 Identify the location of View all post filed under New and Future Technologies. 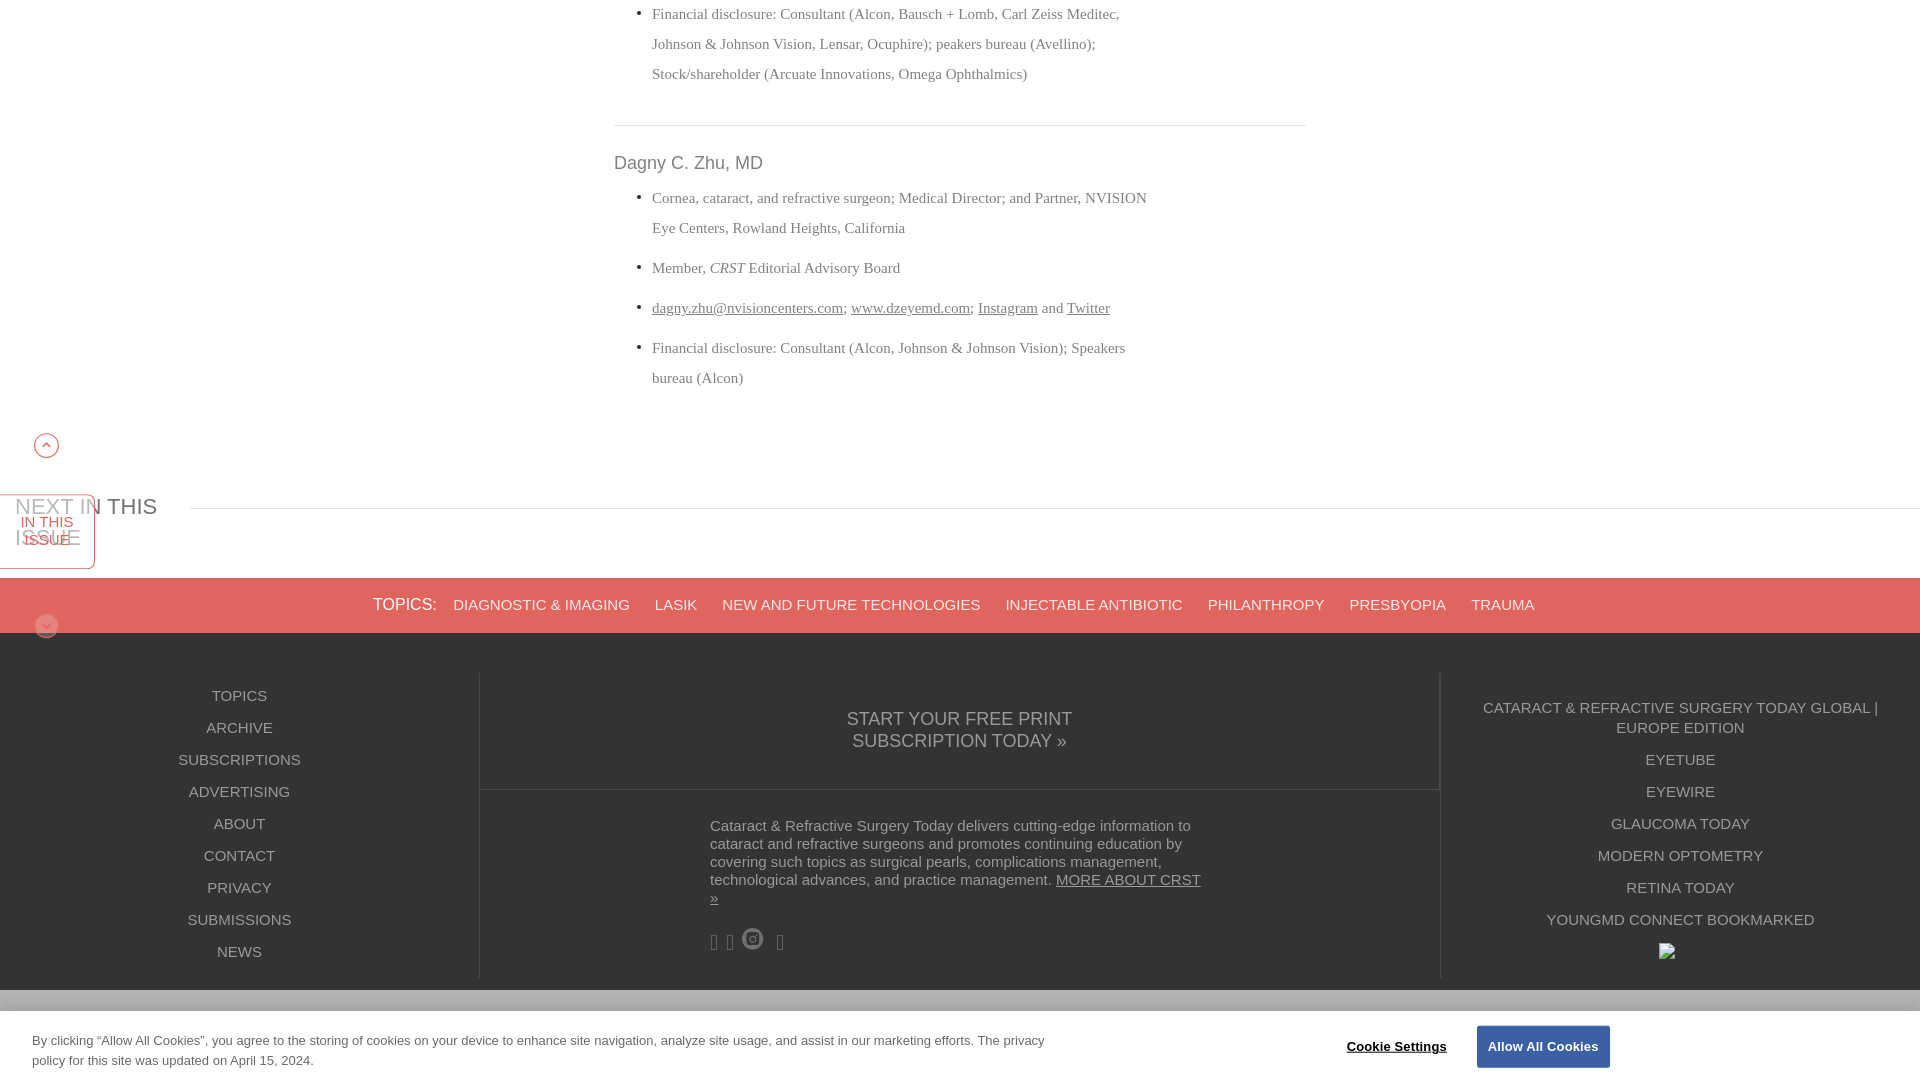
(850, 604).